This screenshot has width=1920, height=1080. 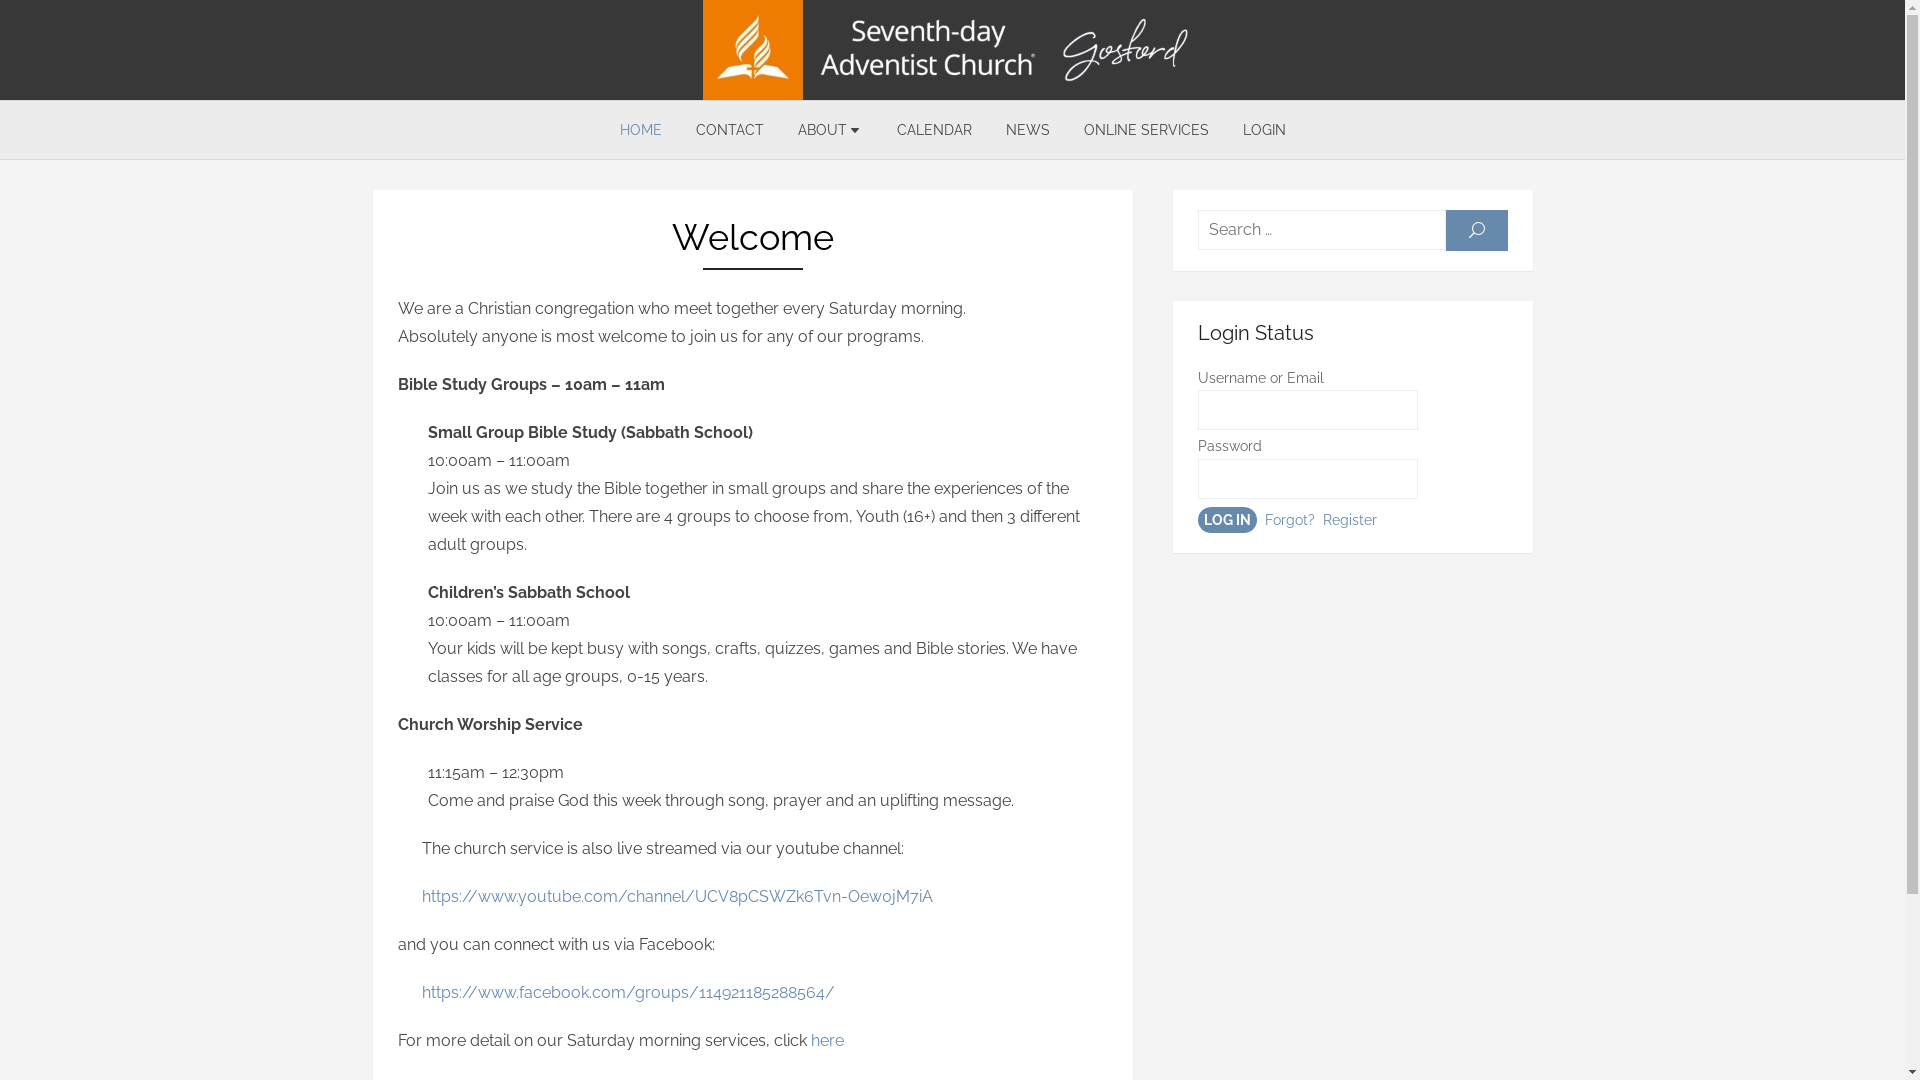 What do you see at coordinates (616, 992) in the screenshot?
I see `      https://www.facebook.com/groups/114921185288564/` at bounding box center [616, 992].